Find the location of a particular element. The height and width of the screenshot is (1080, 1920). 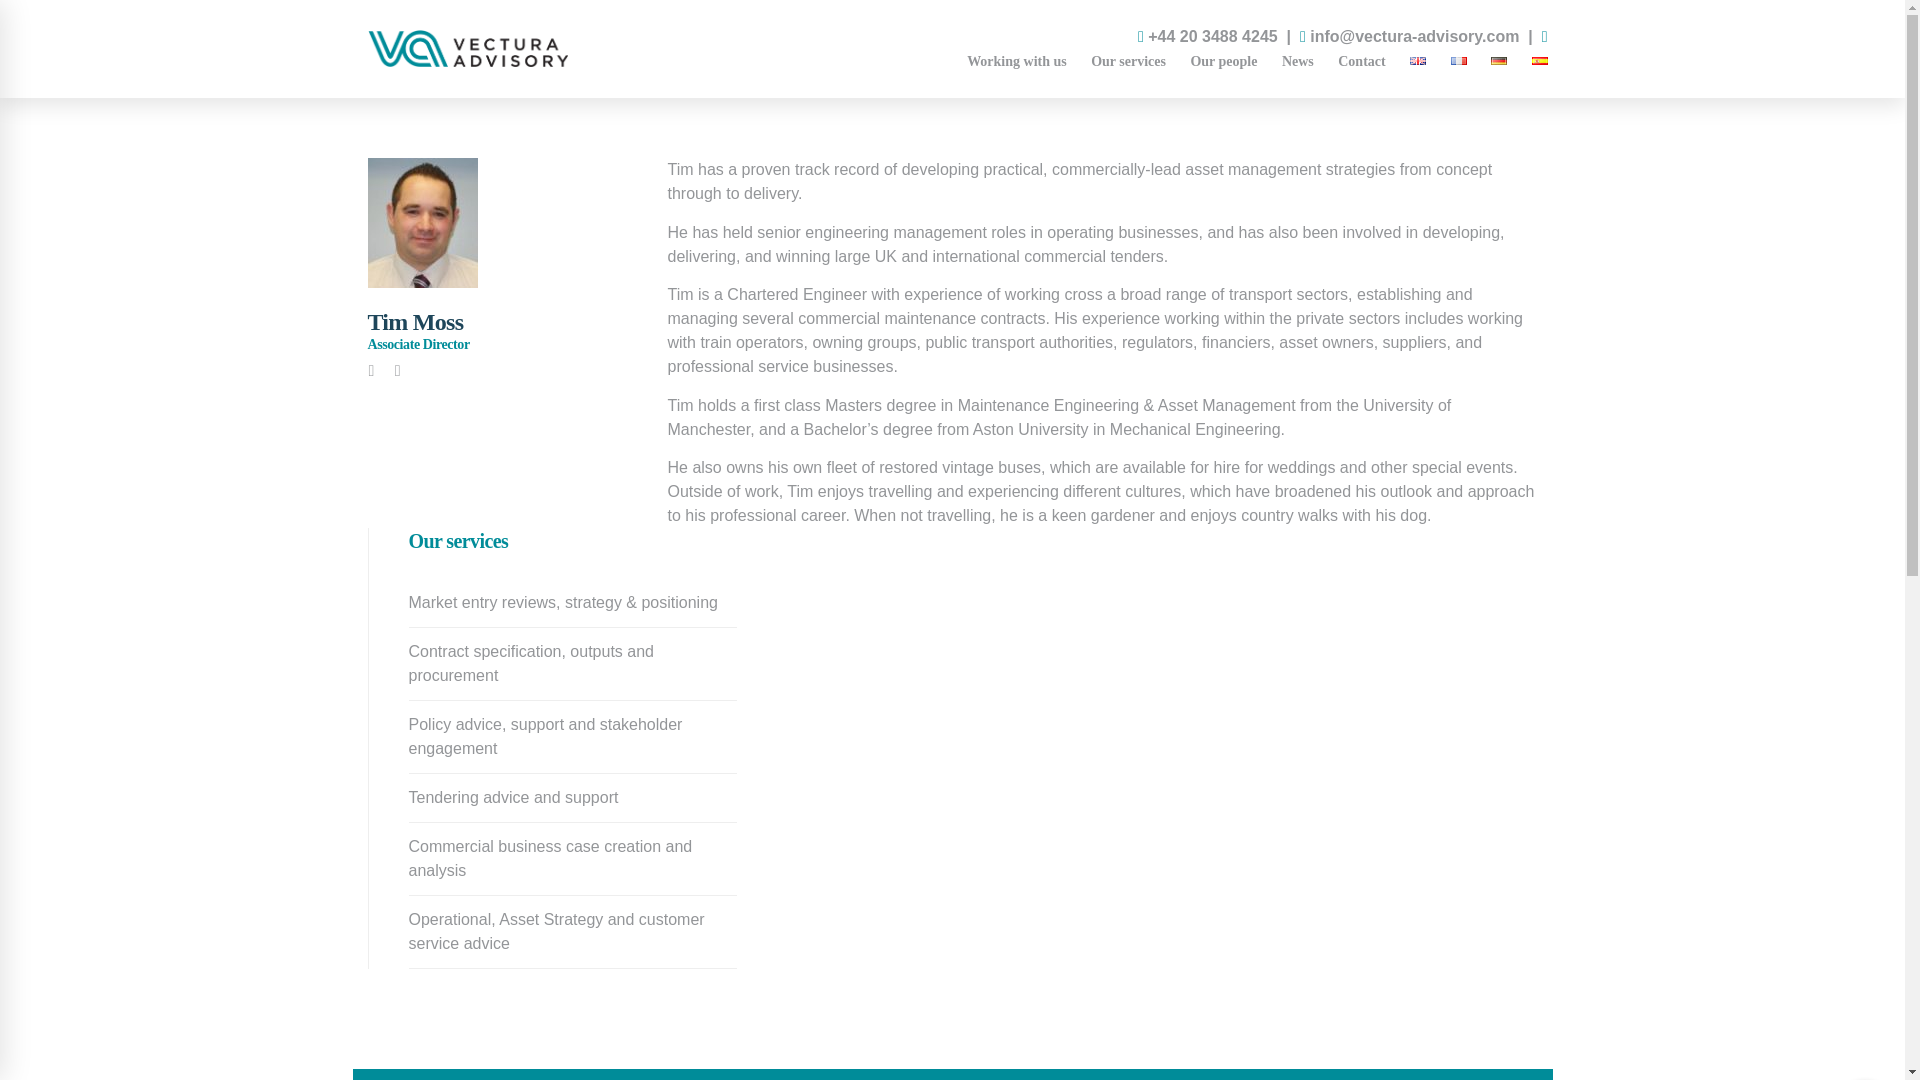

Commercial business case creation and analysis is located at coordinates (572, 858).